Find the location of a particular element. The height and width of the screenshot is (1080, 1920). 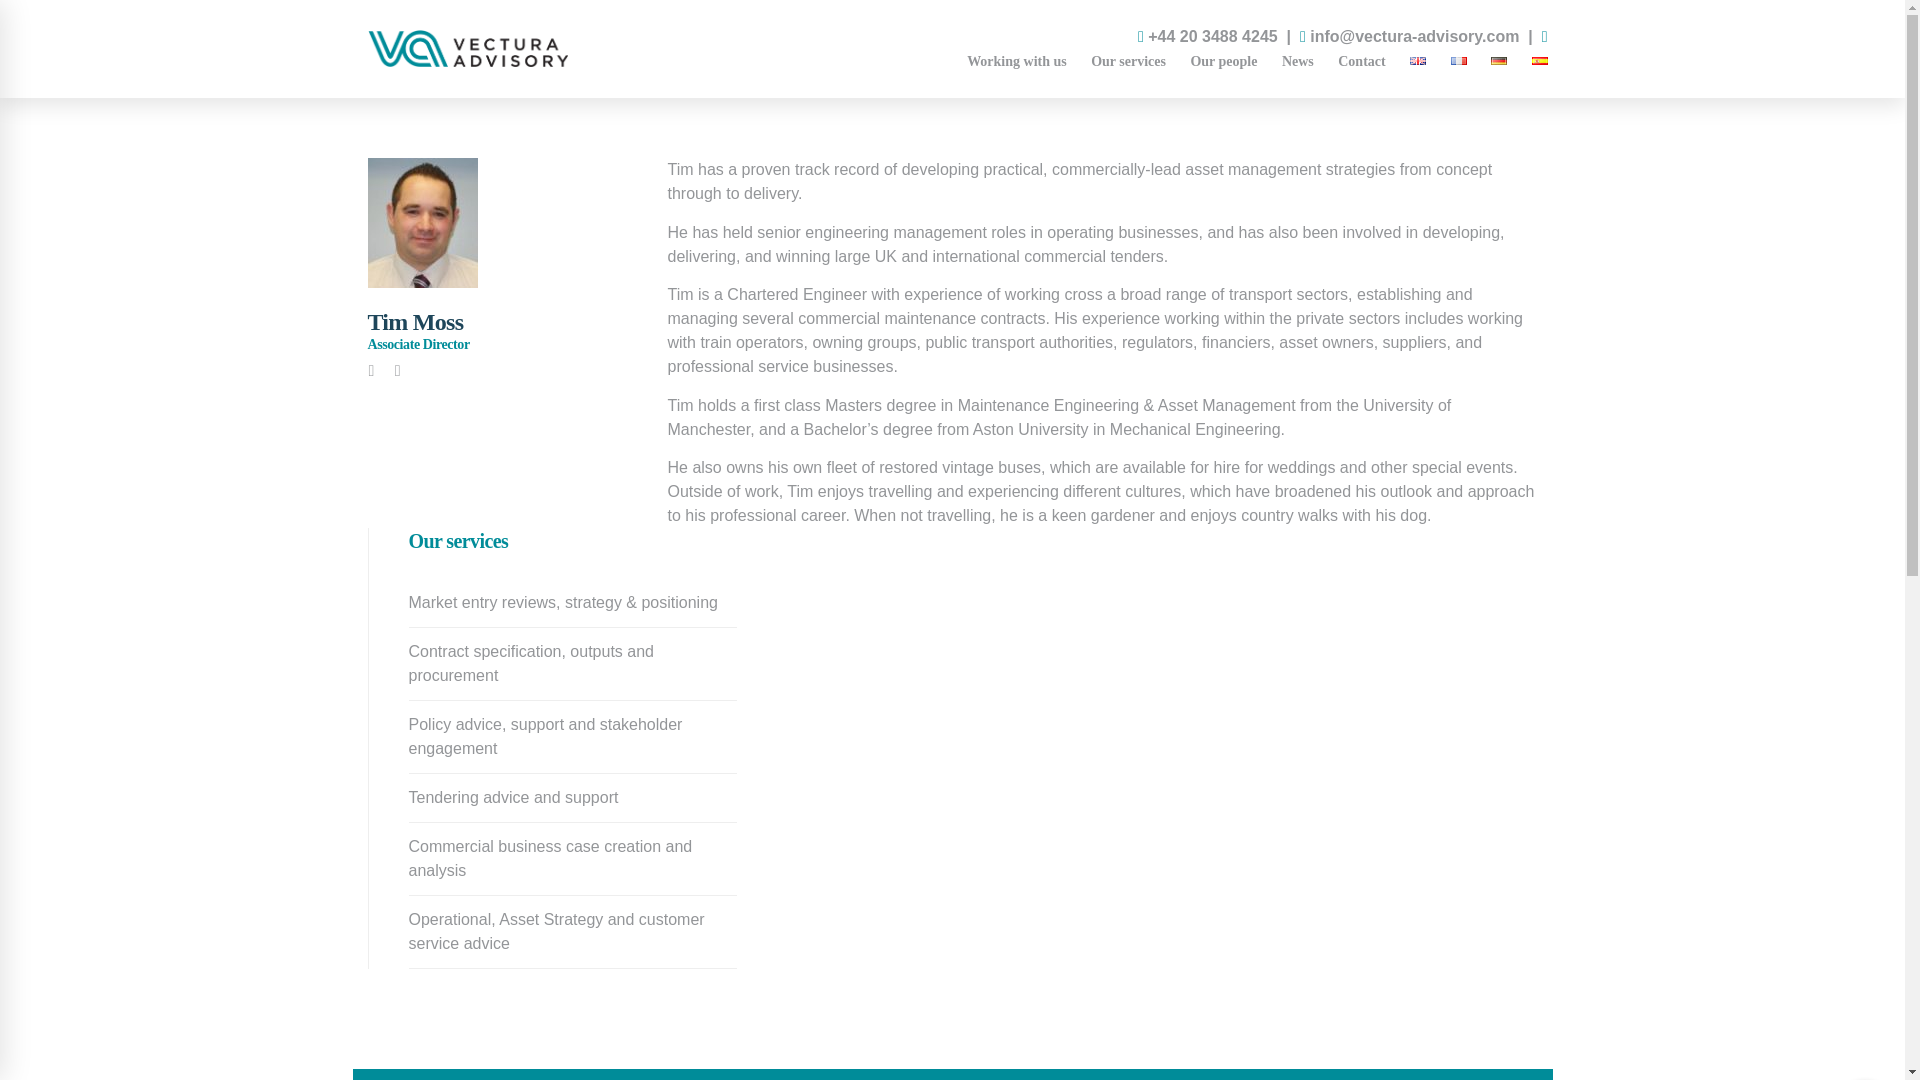

Commercial business case creation and analysis is located at coordinates (572, 858).